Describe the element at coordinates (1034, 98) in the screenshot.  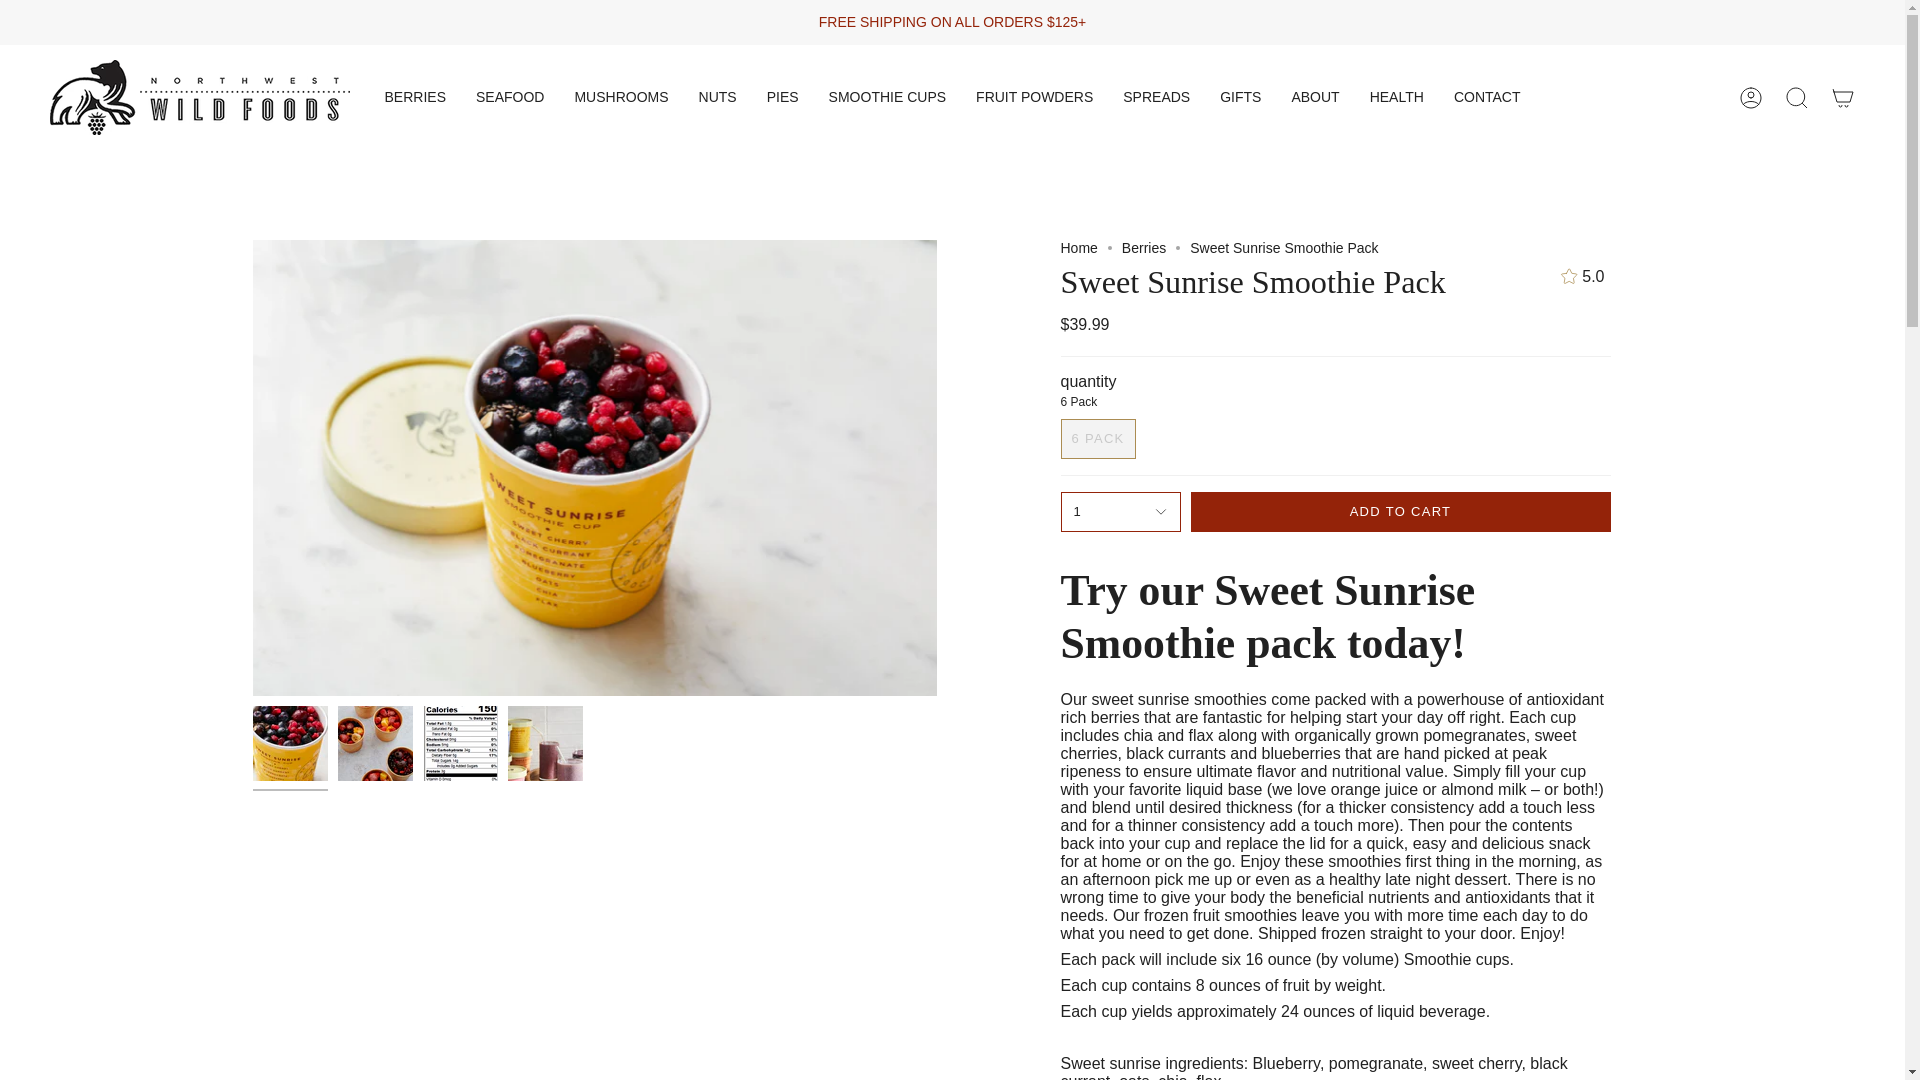
I see `FRUIT POWDERS` at that location.